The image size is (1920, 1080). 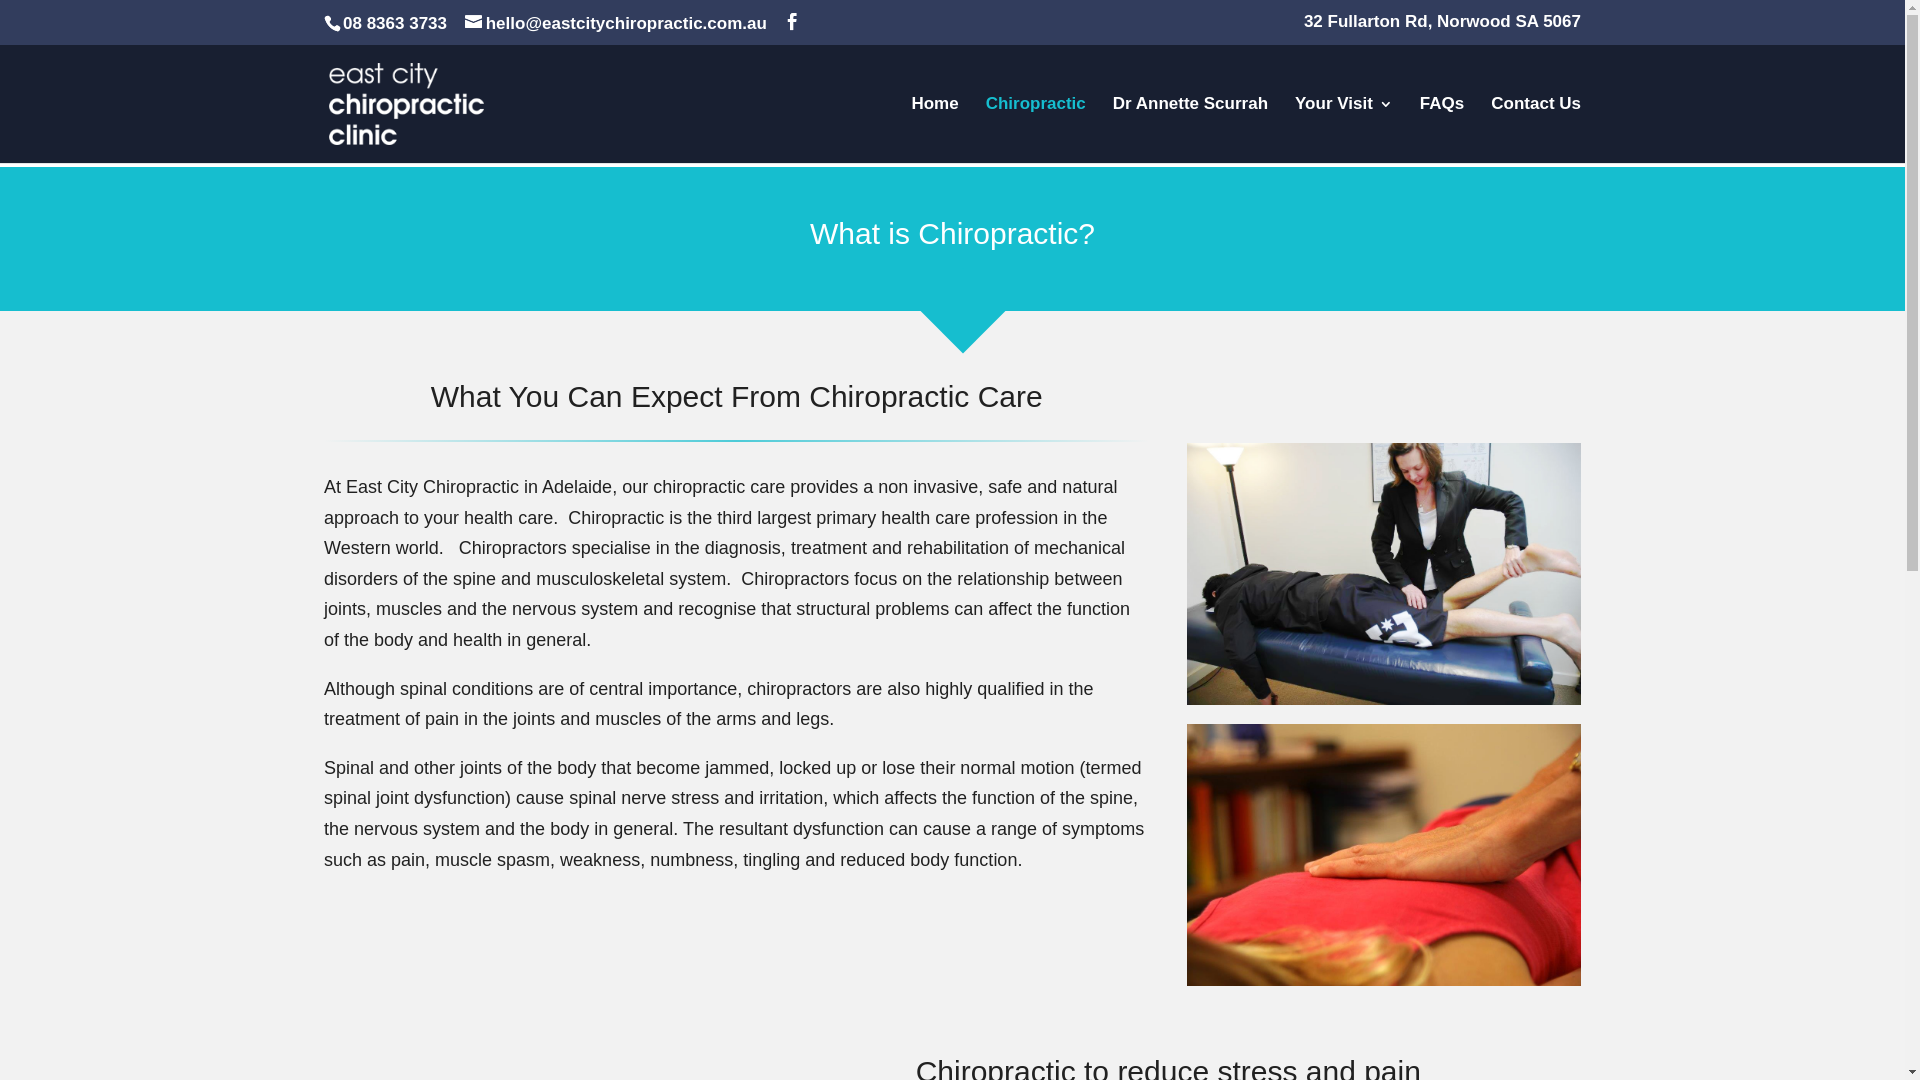 What do you see at coordinates (1344, 129) in the screenshot?
I see `Your Visit` at bounding box center [1344, 129].